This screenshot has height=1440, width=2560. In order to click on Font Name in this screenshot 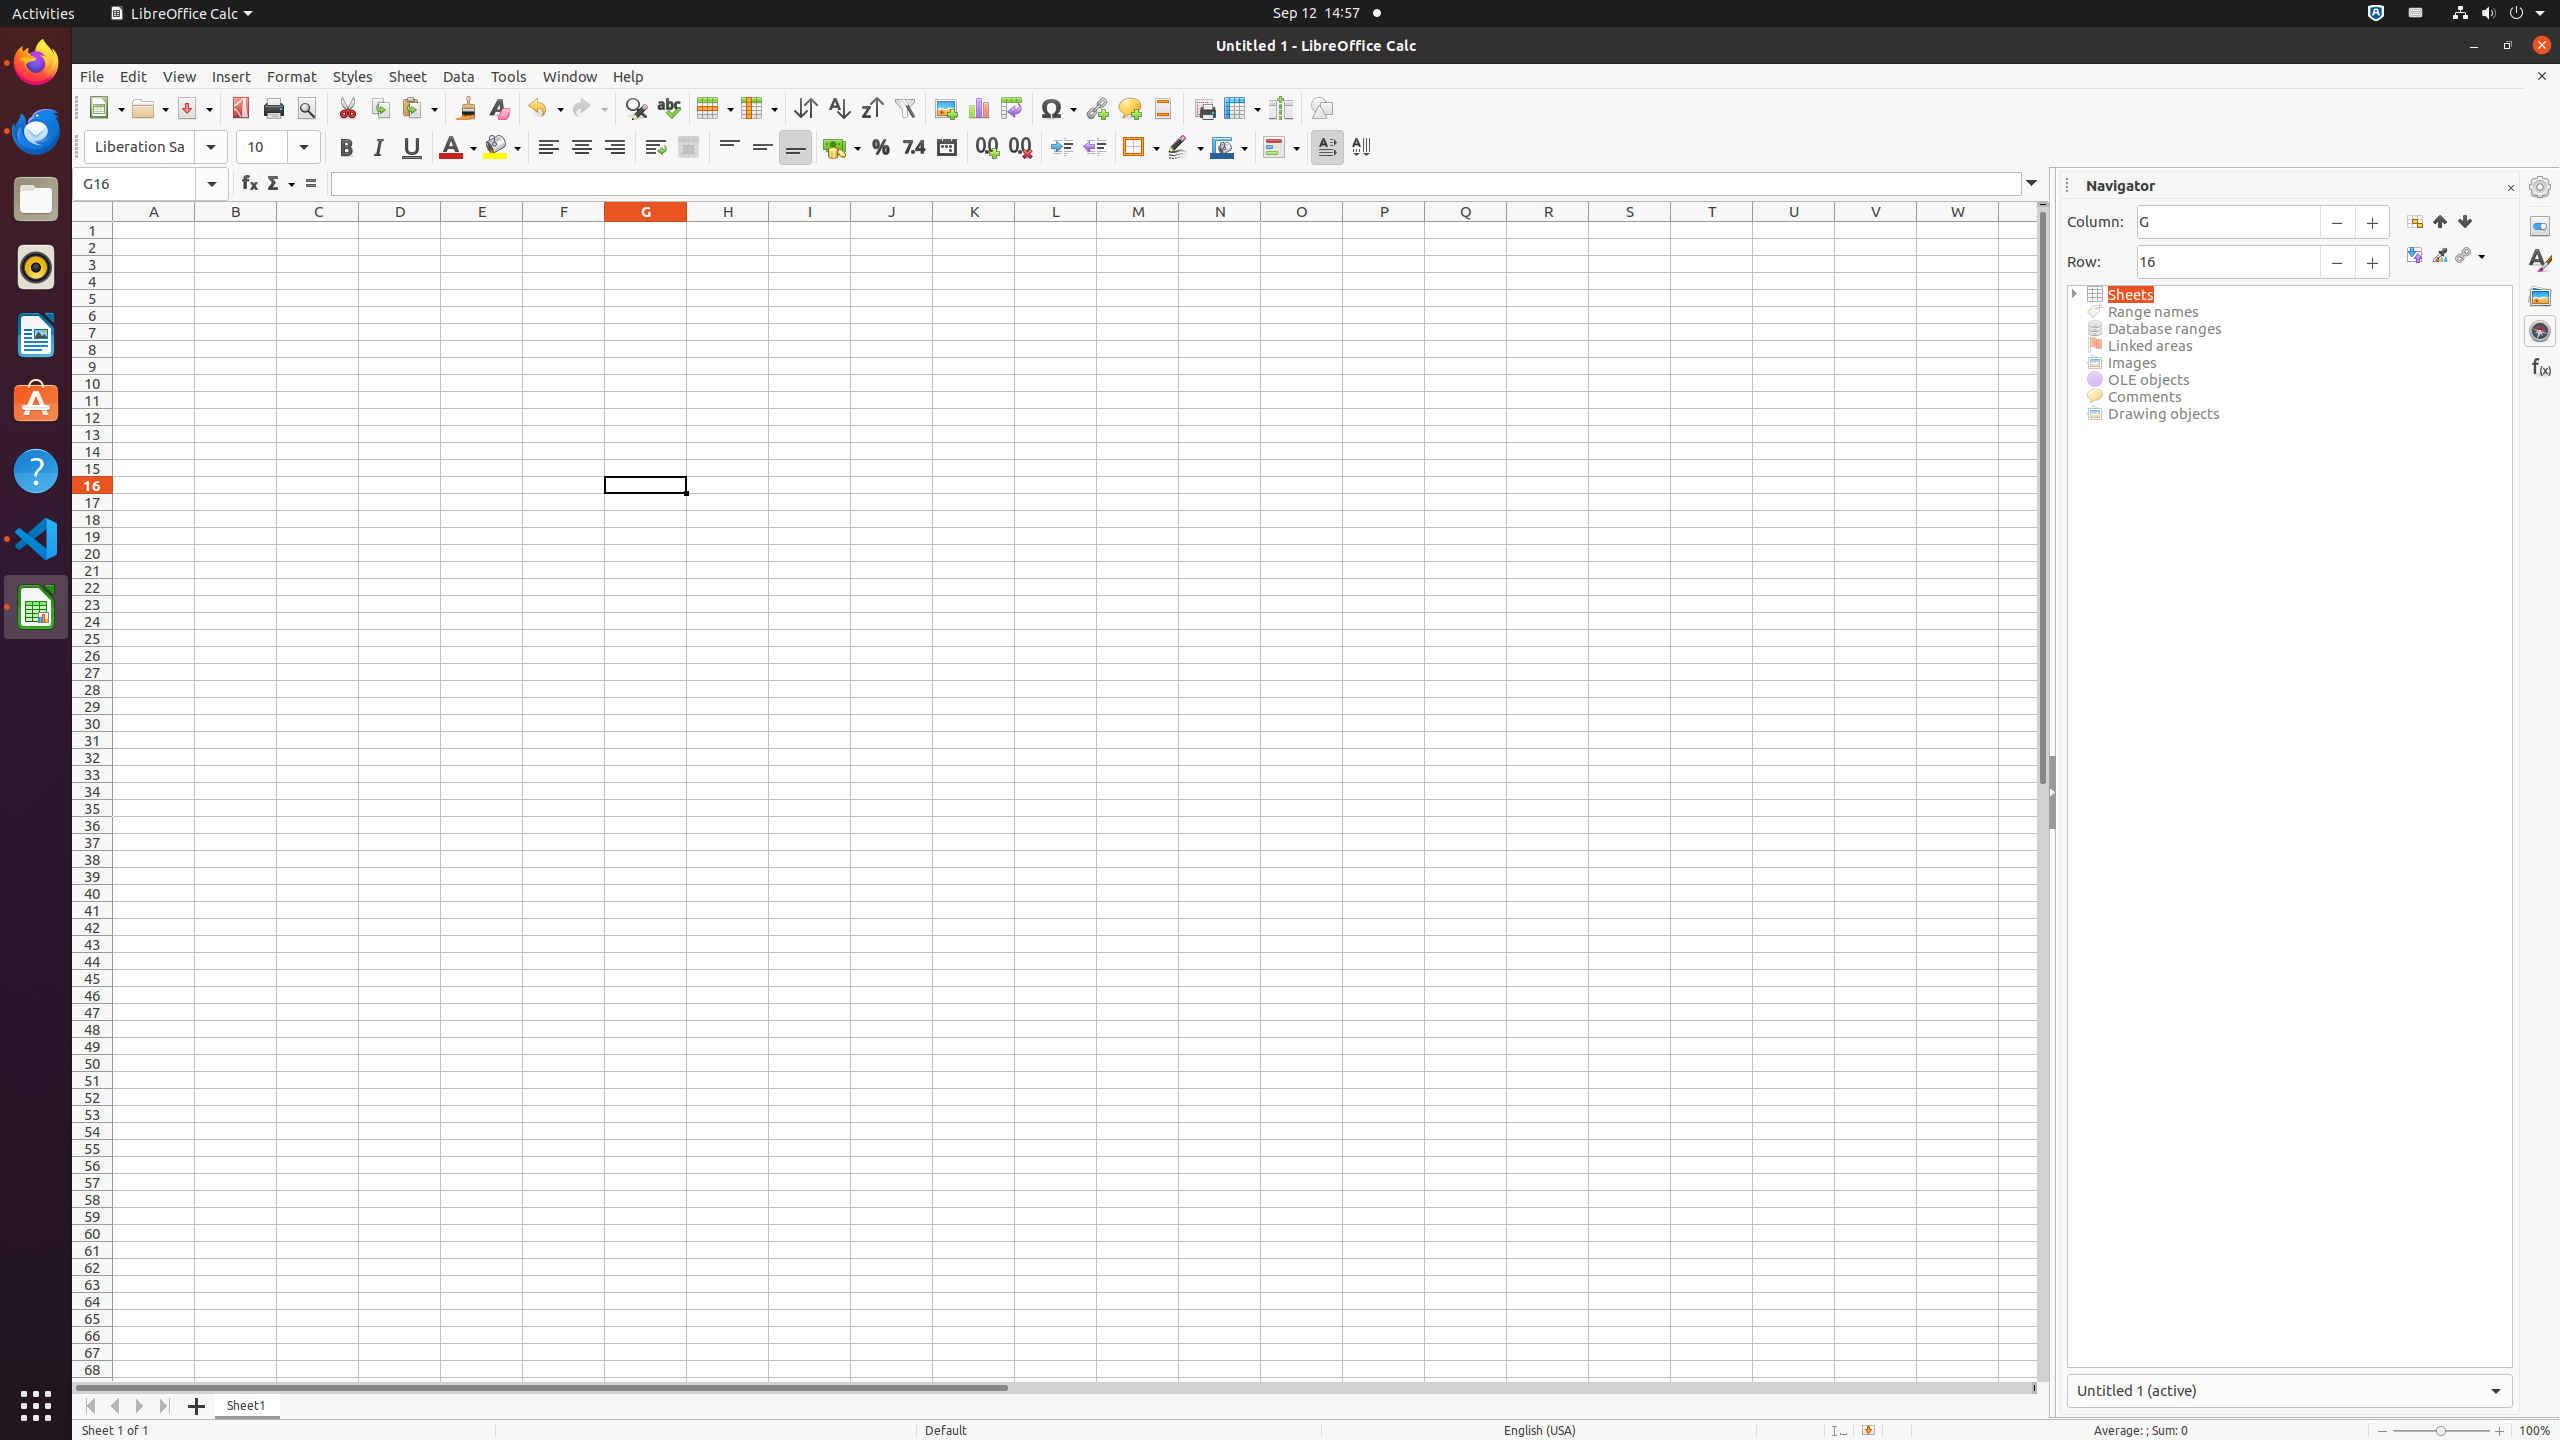, I will do `click(156, 147)`.